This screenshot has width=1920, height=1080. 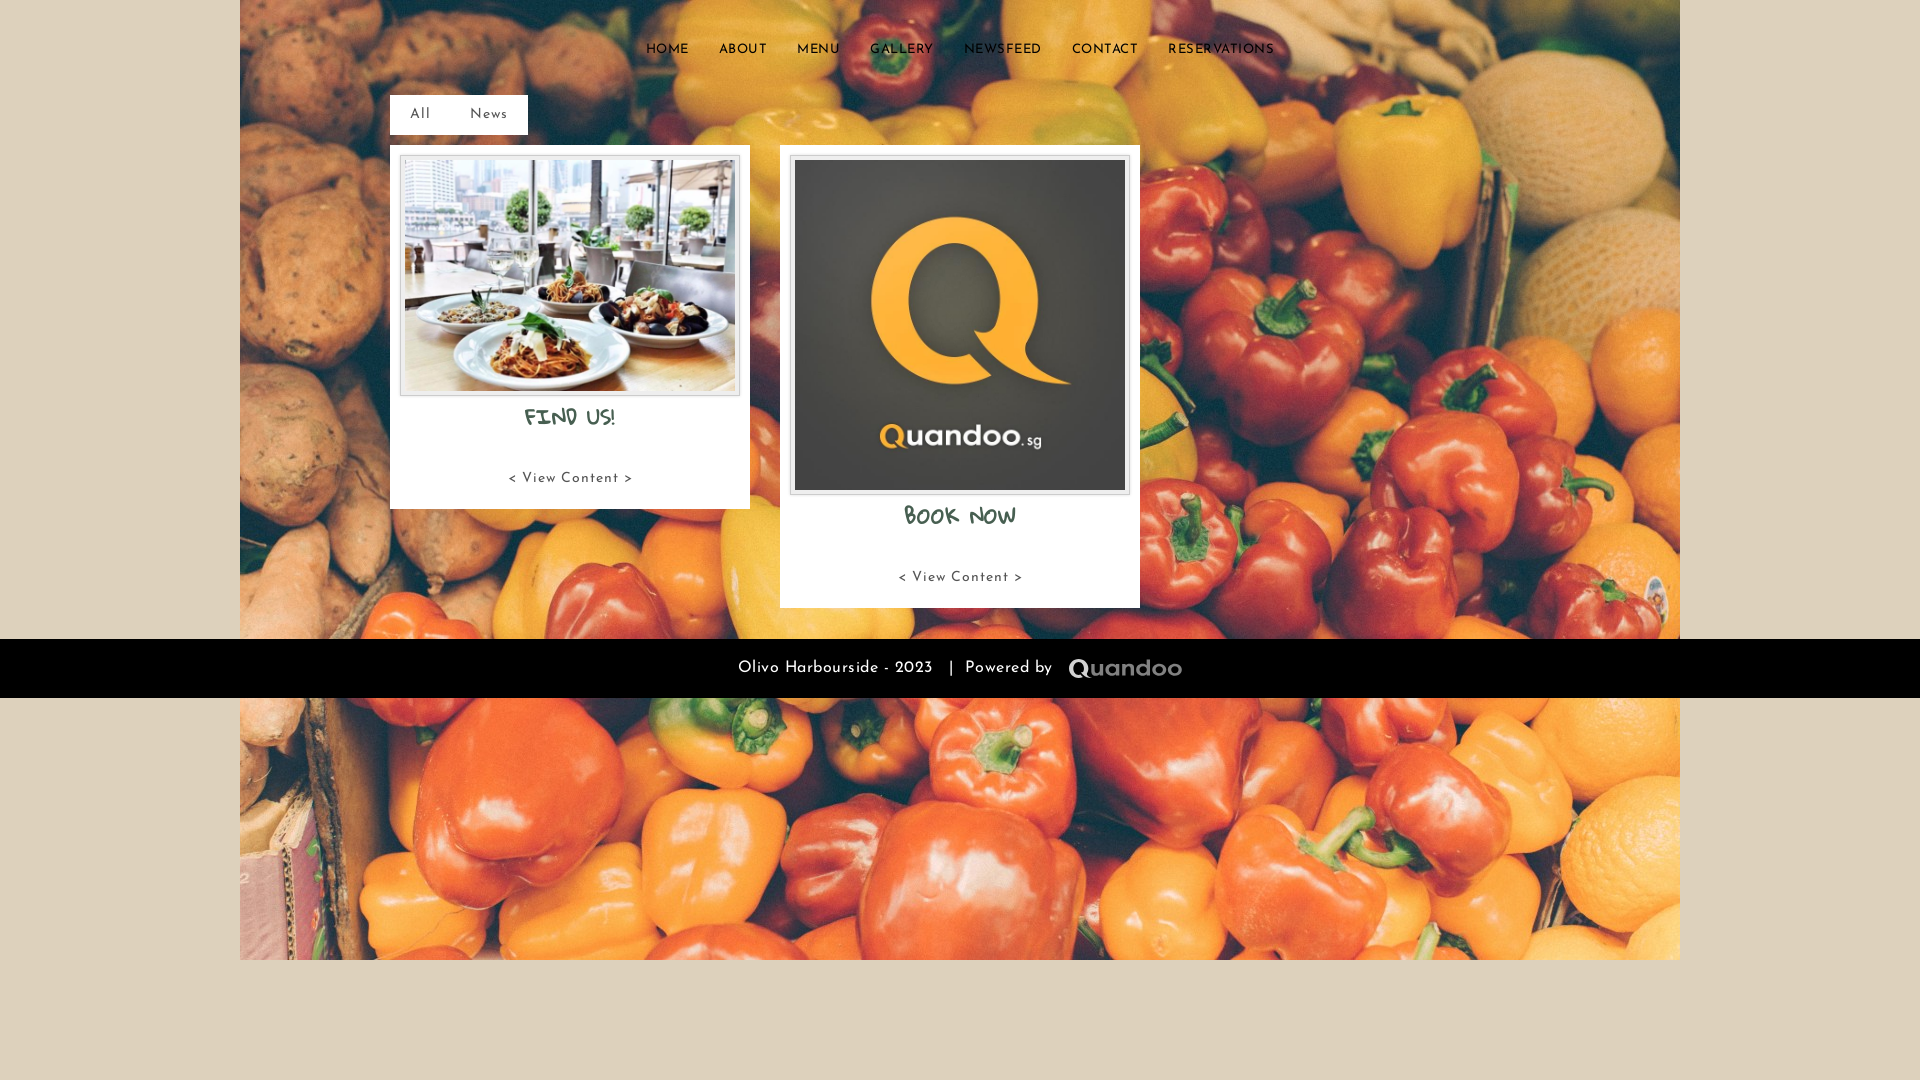 What do you see at coordinates (420, 115) in the screenshot?
I see `All` at bounding box center [420, 115].